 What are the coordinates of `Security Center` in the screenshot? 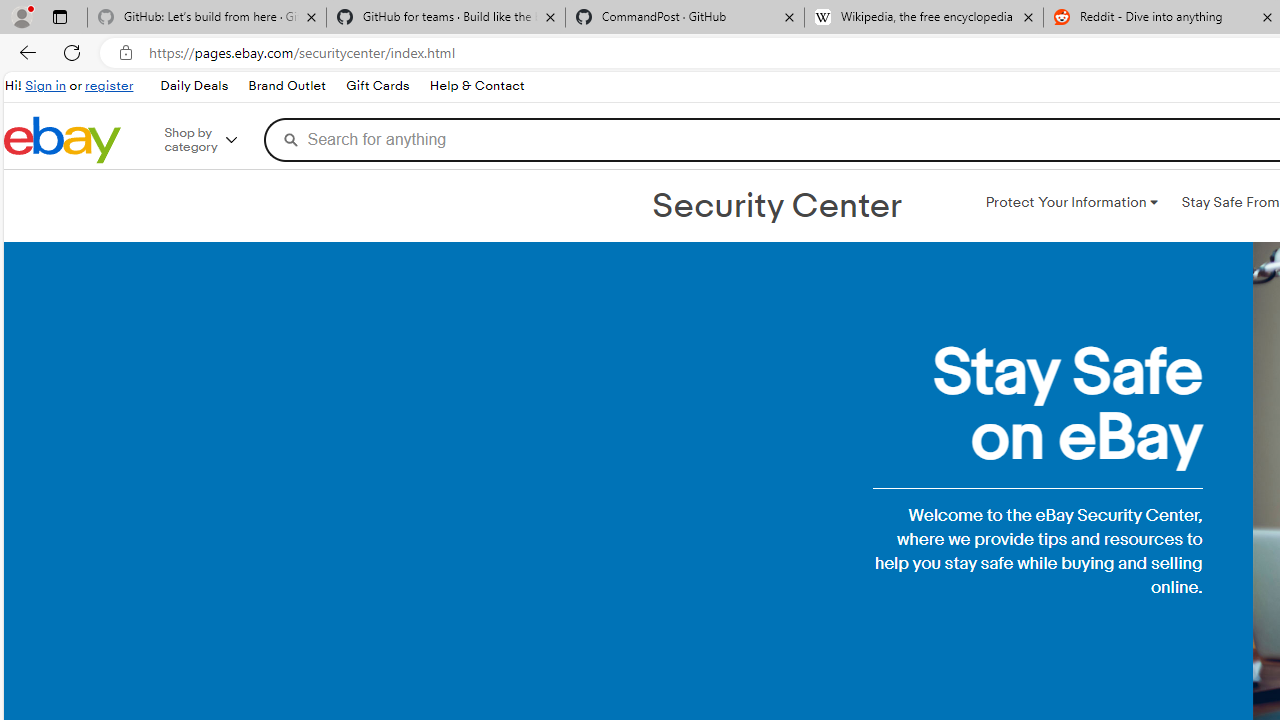 It's located at (776, 206).